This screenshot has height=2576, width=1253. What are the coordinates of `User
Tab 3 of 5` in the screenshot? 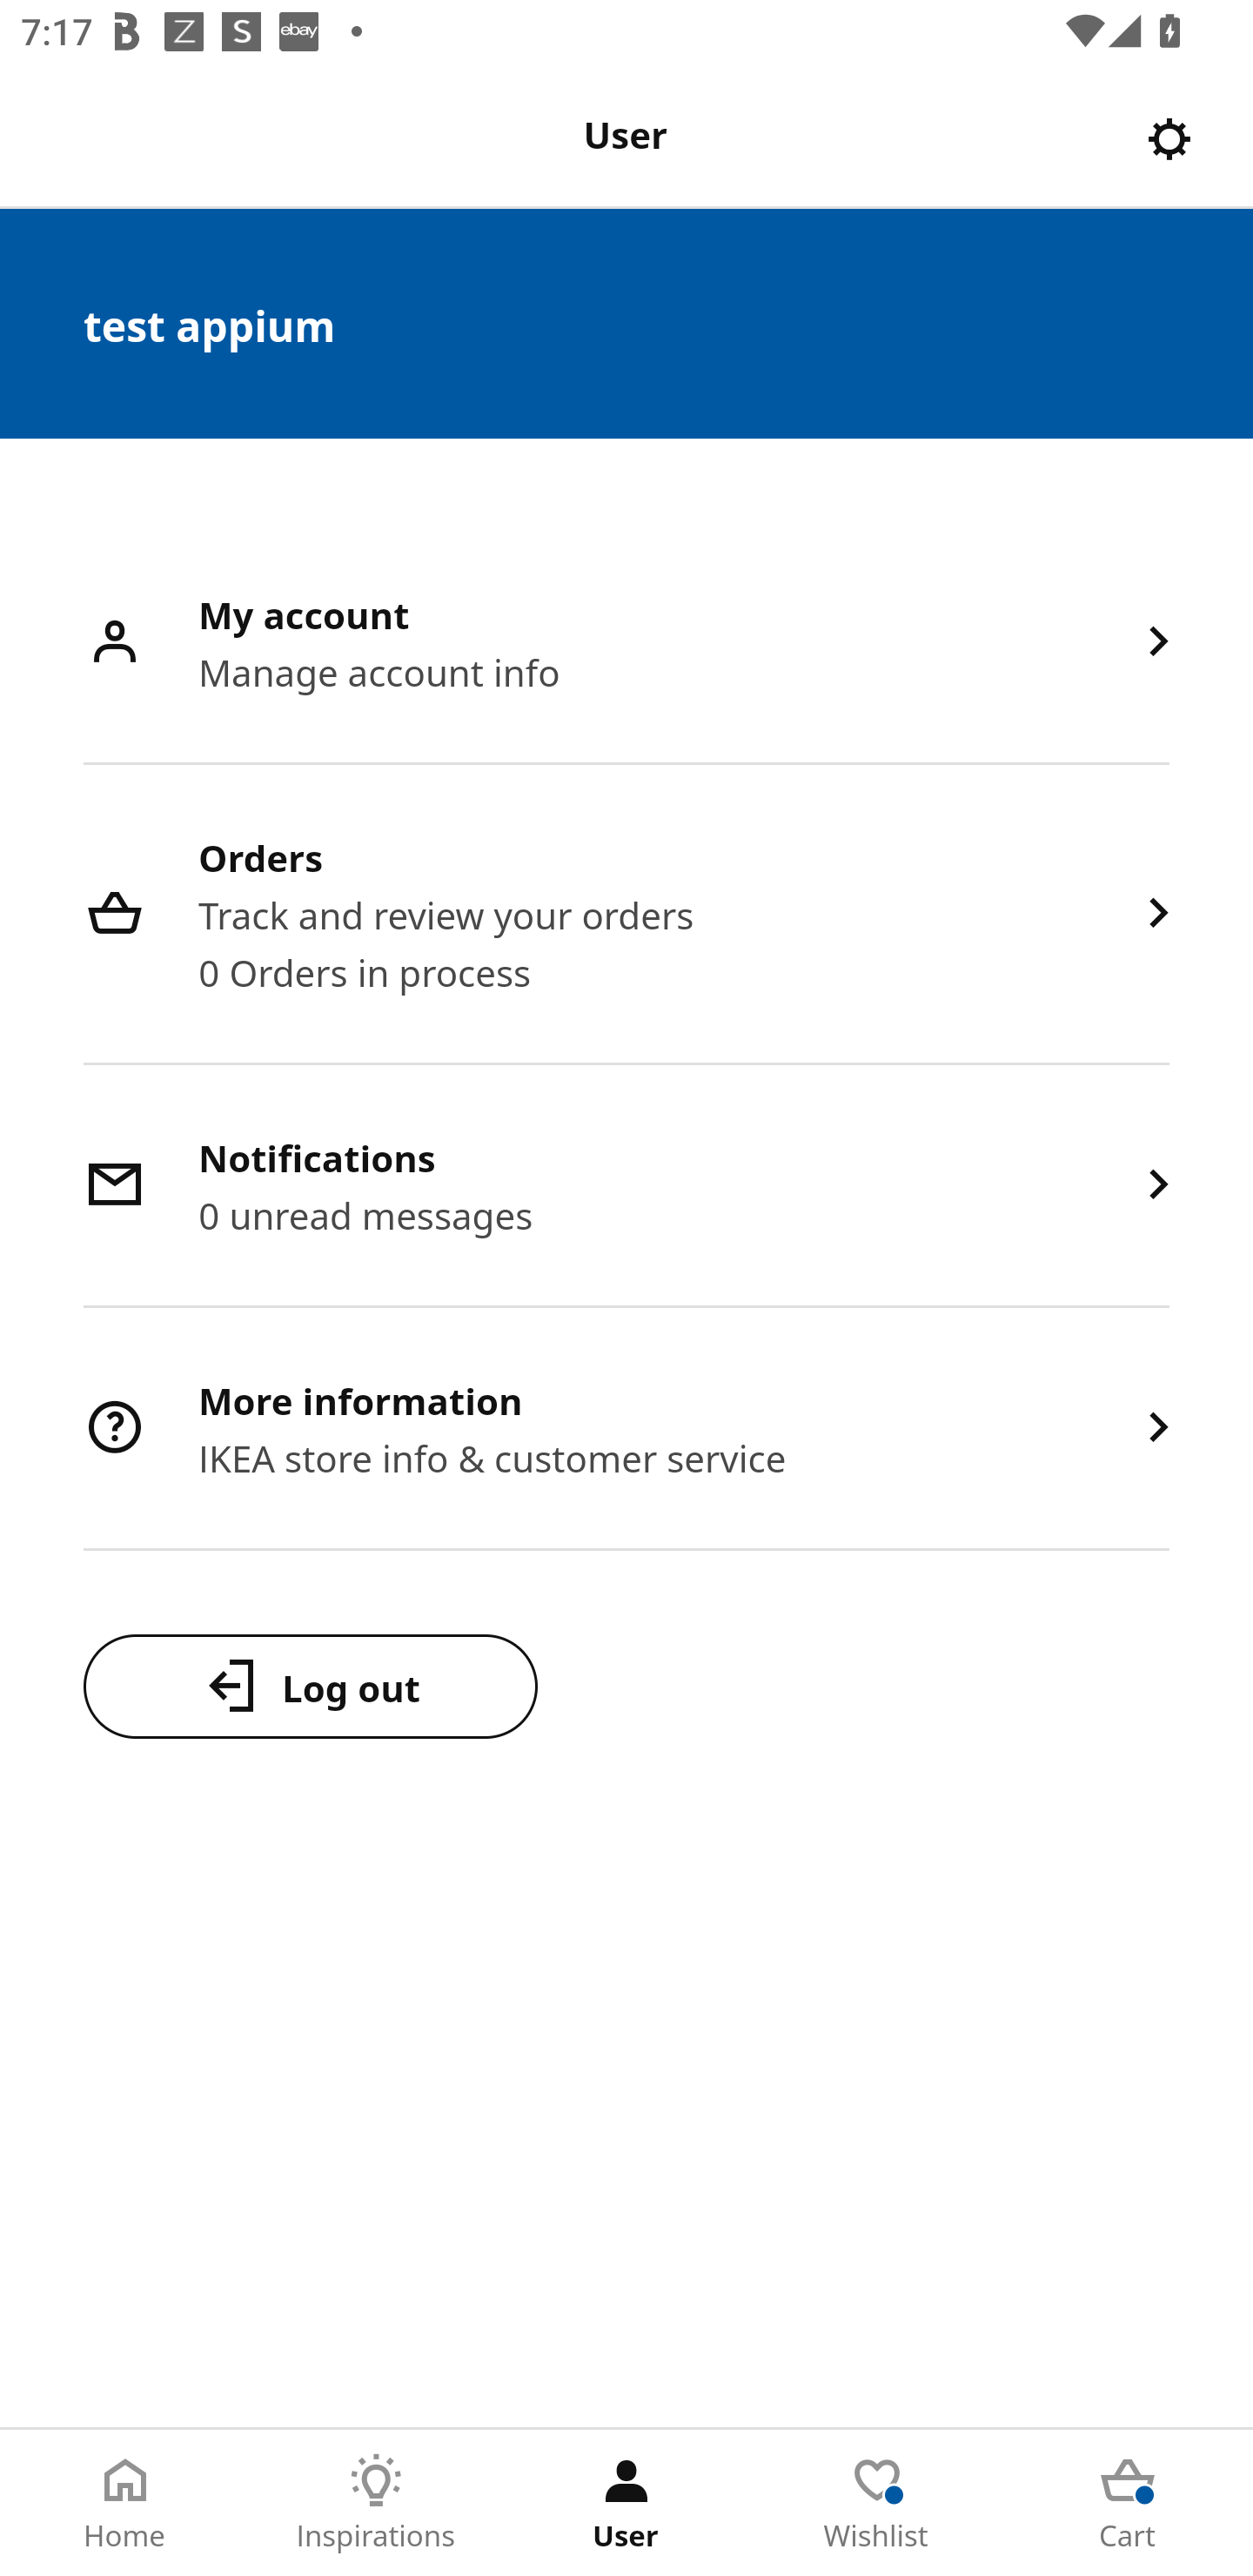 It's located at (626, 2503).